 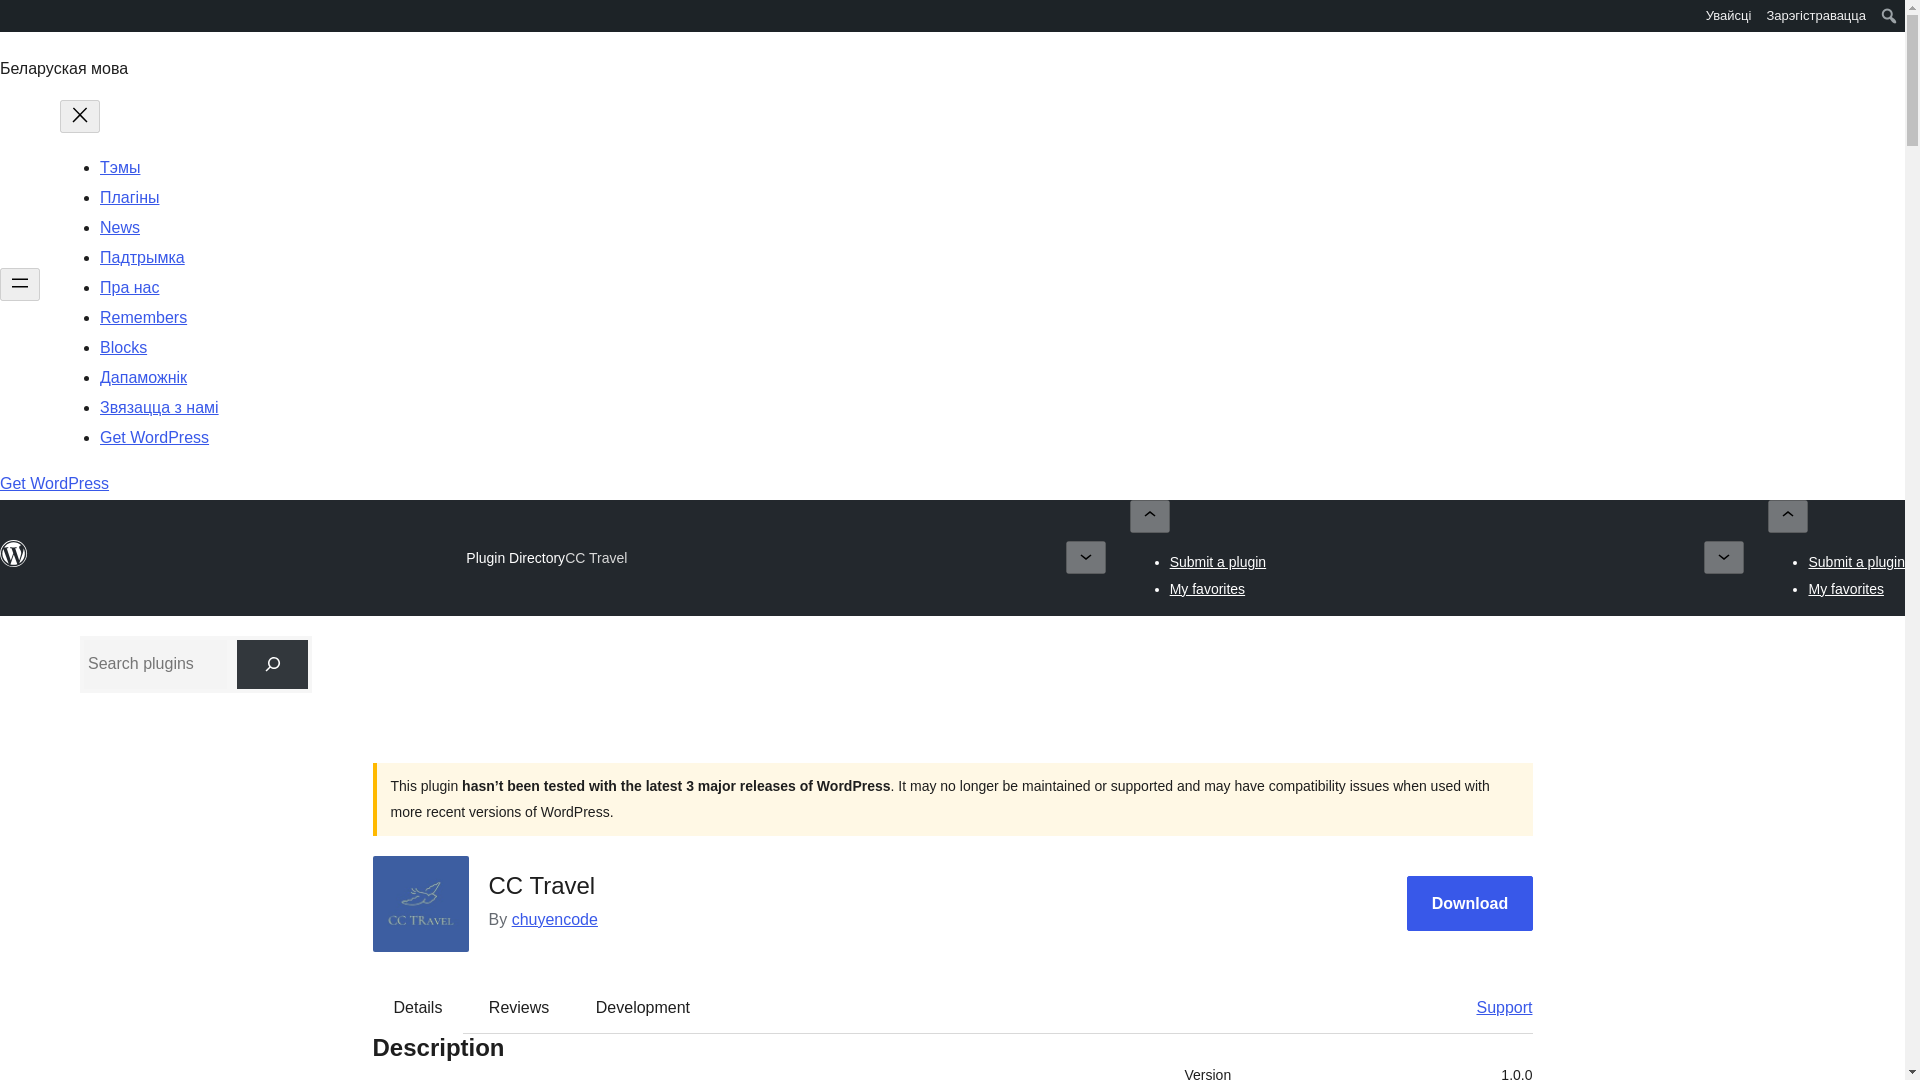 I want to click on Development, so click(x=643, y=1007).